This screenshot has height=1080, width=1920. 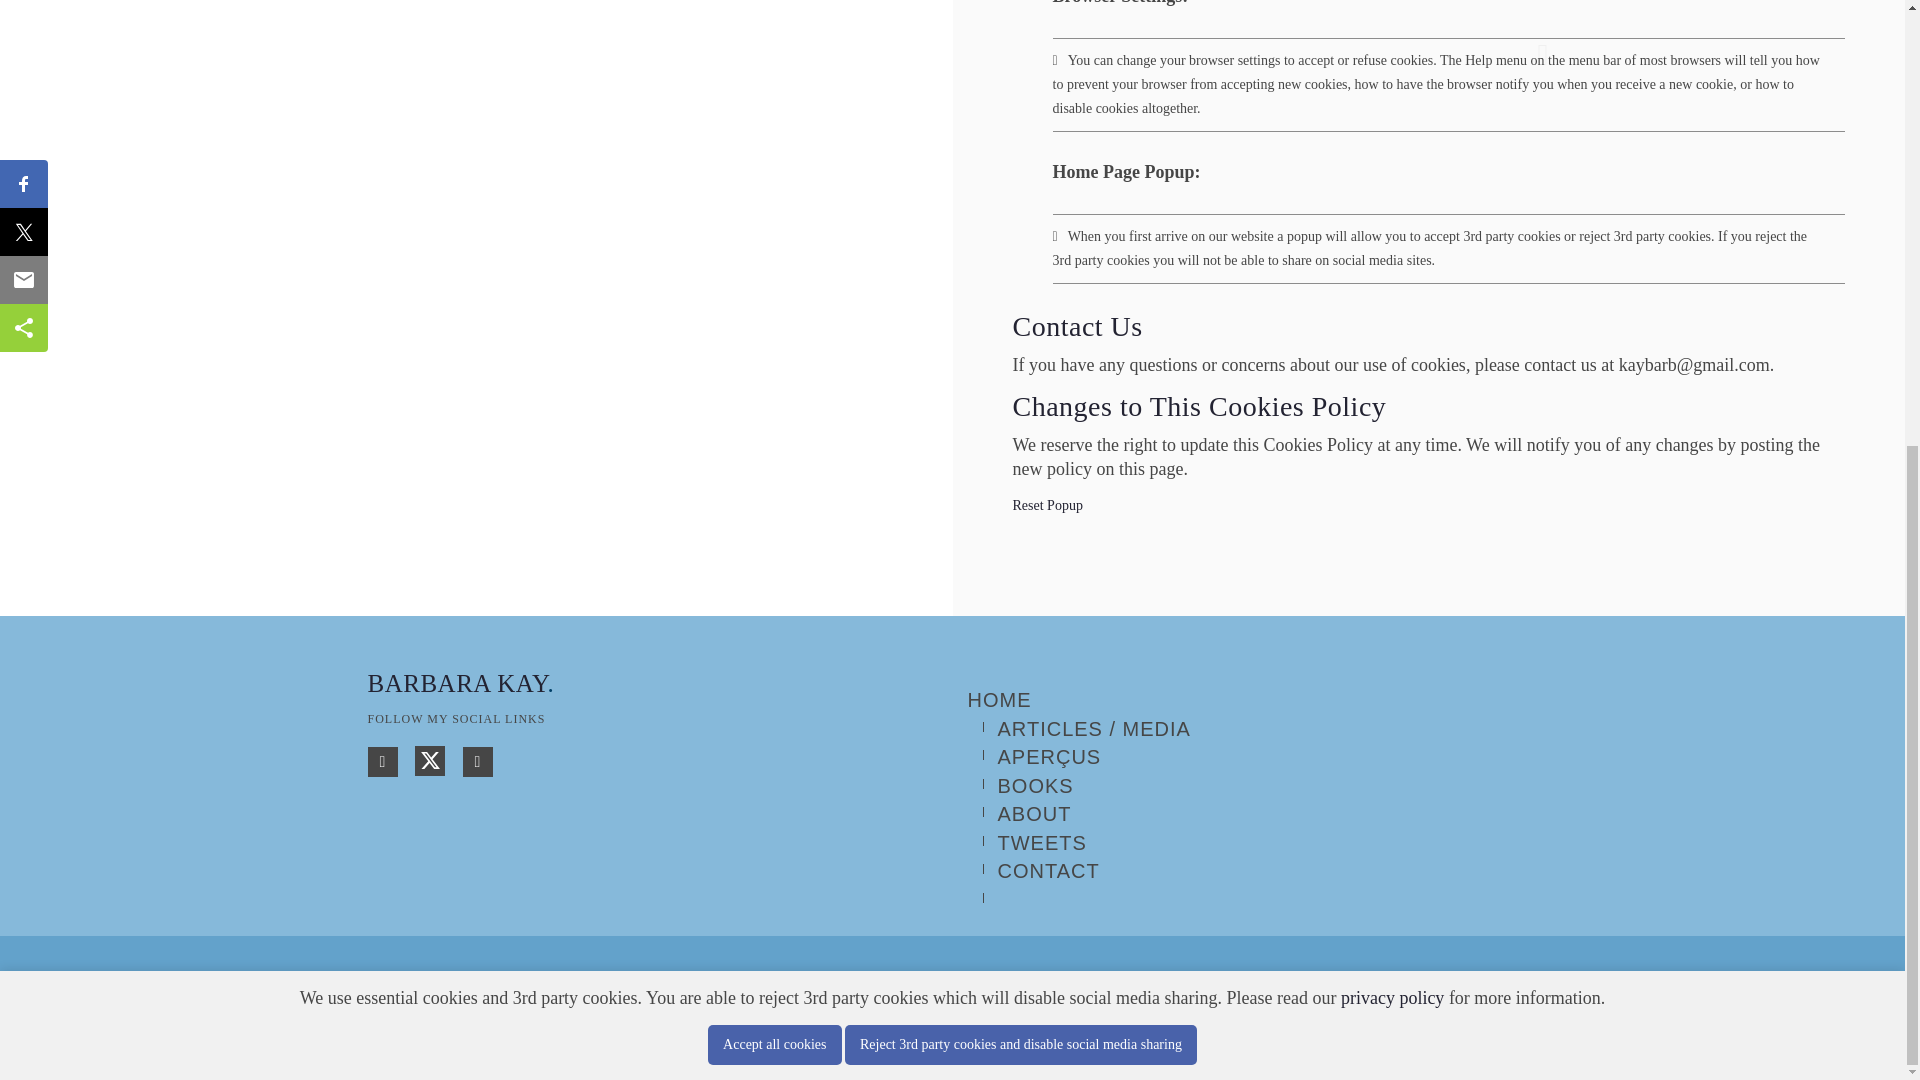 What do you see at coordinates (1392, 246) in the screenshot?
I see `privacy policy` at bounding box center [1392, 246].